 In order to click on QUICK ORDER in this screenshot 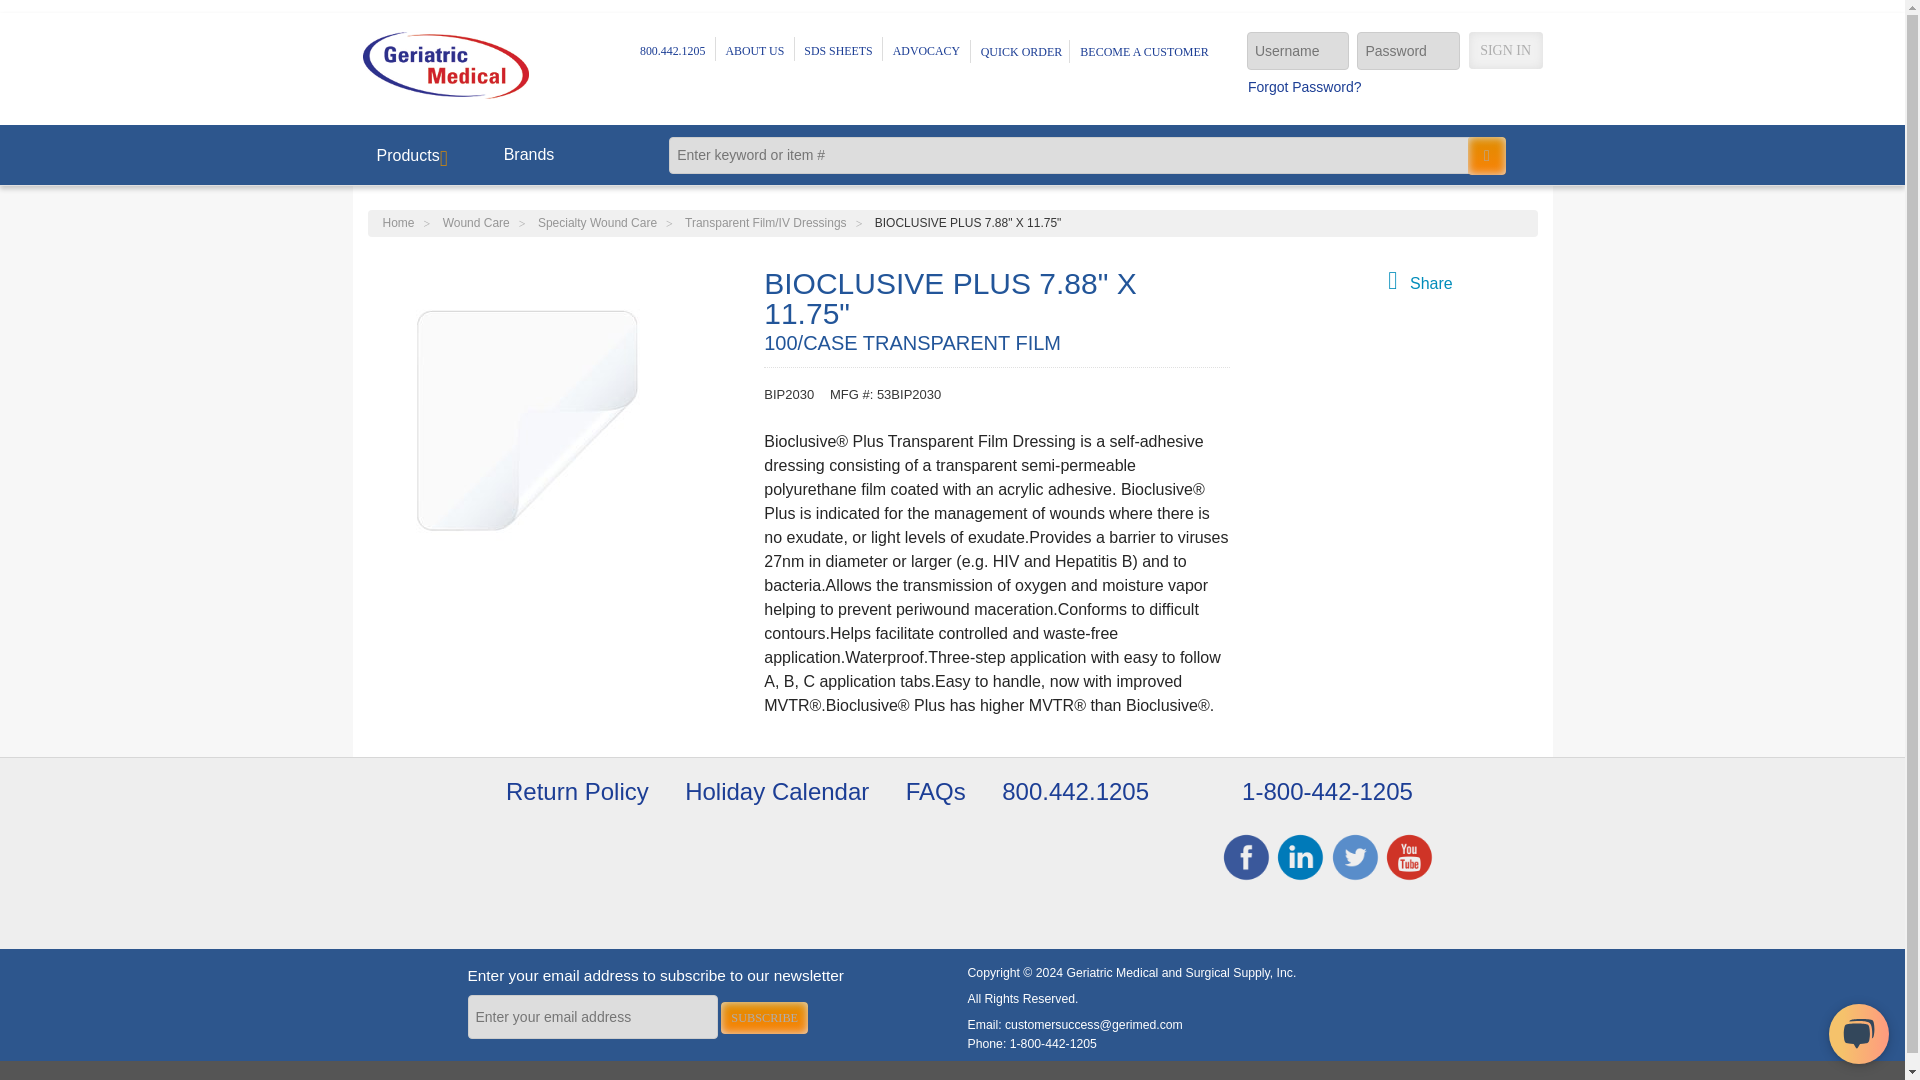, I will do `click(1025, 52)`.